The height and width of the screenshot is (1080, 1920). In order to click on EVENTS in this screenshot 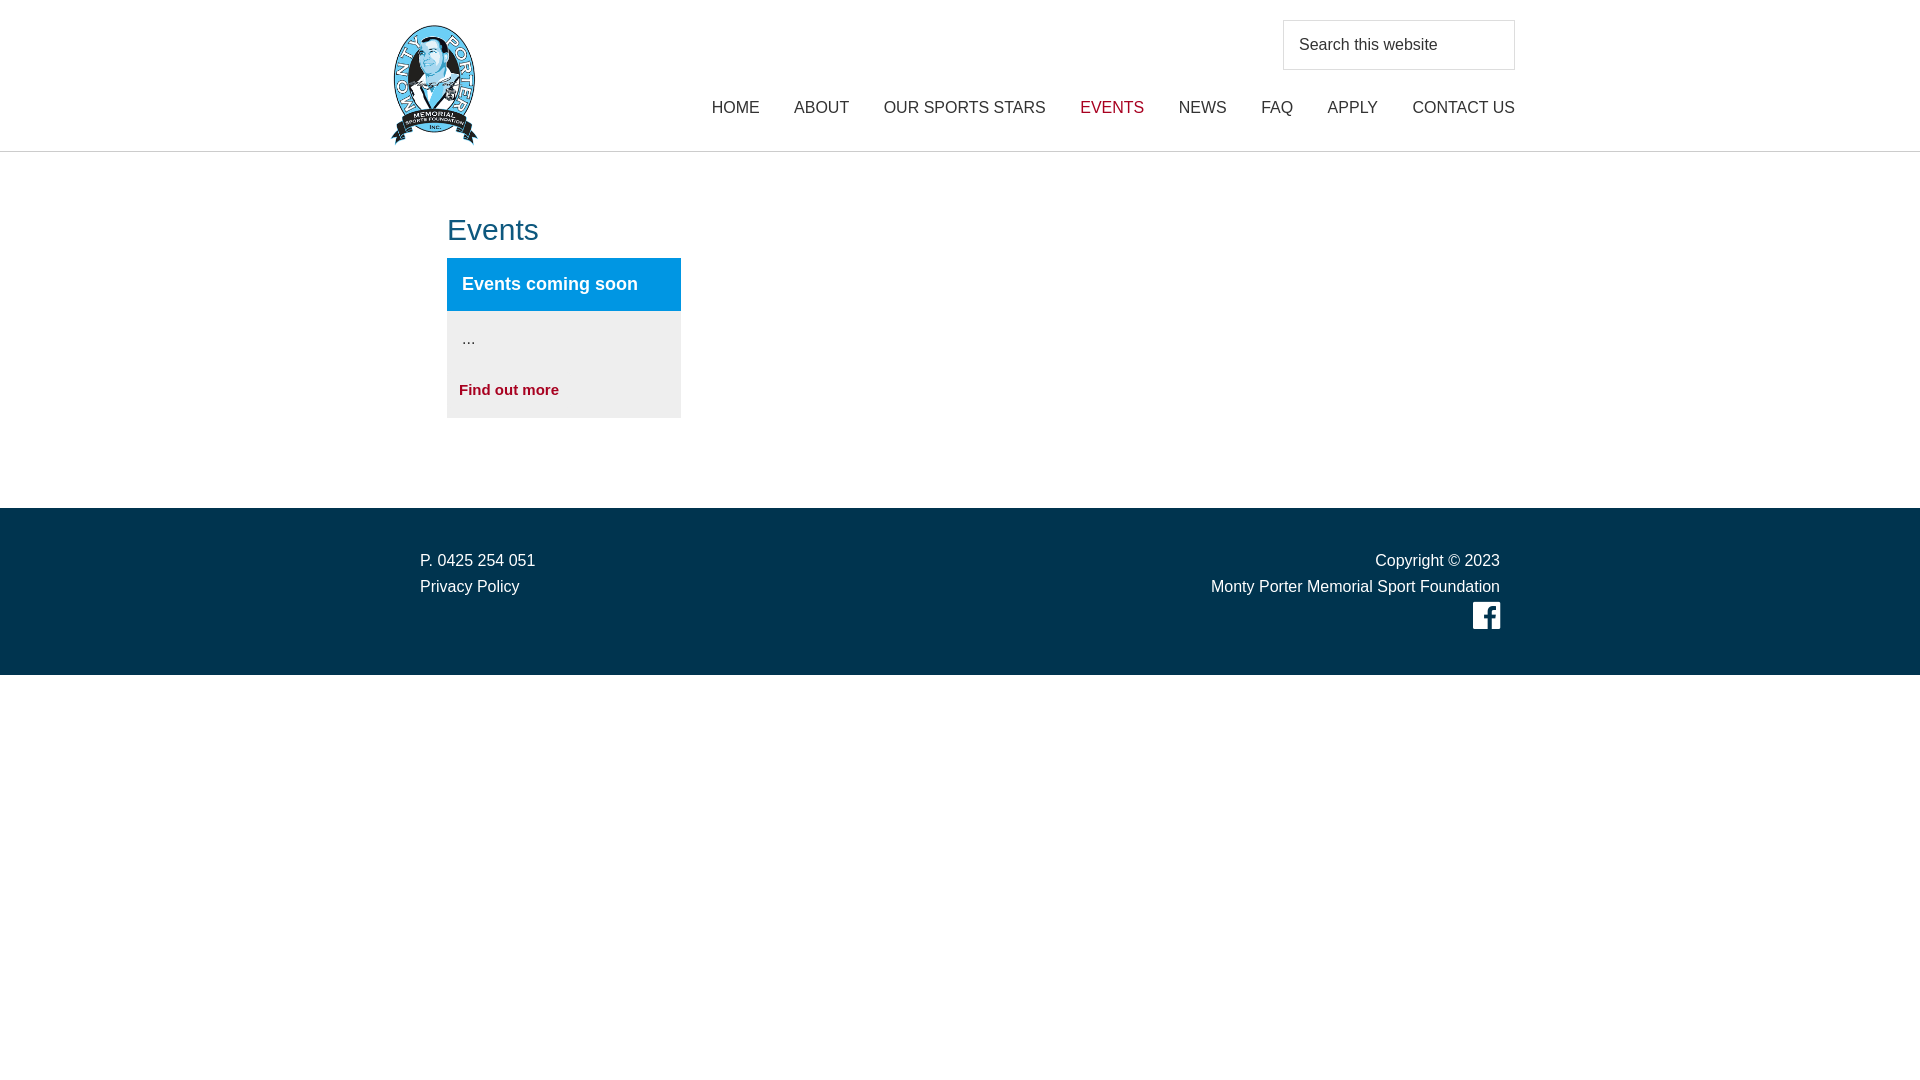, I will do `click(1112, 108)`.